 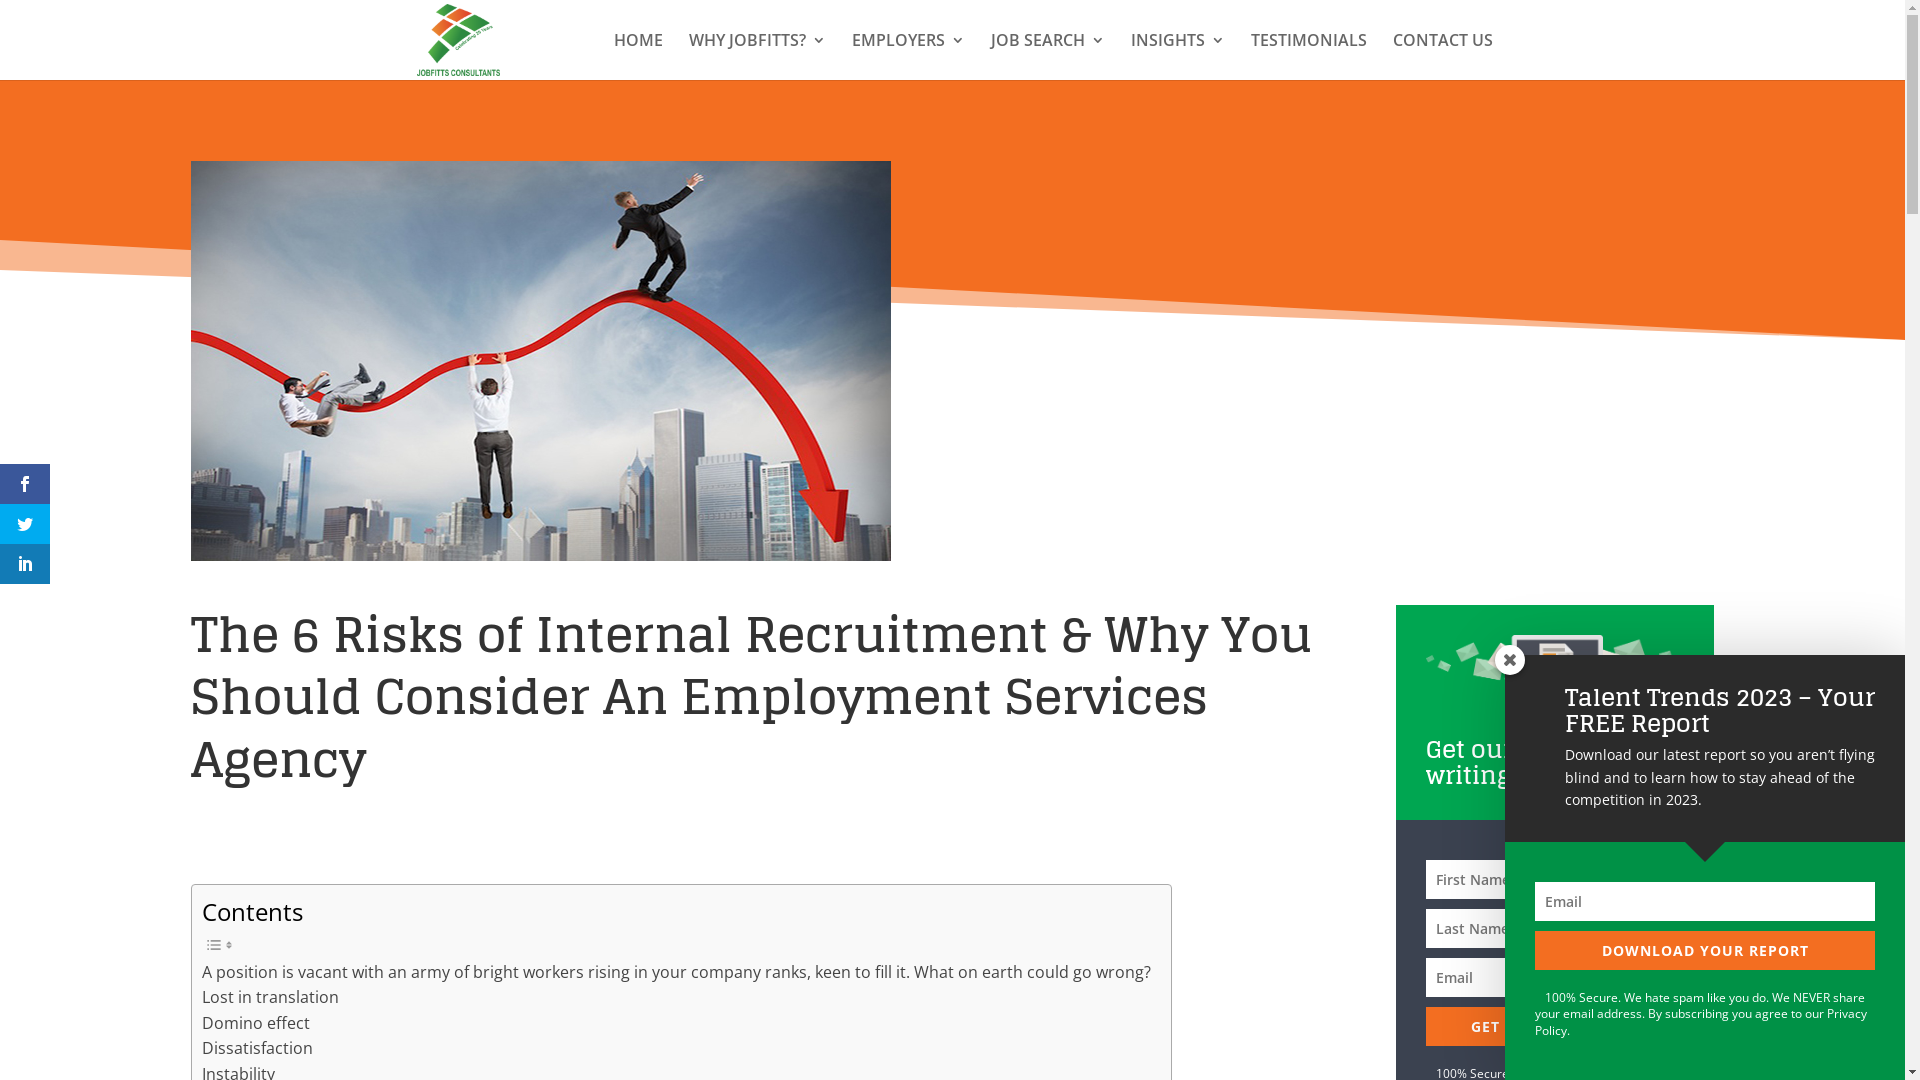 I want to click on EMPLOYERS, so click(x=908, y=56).